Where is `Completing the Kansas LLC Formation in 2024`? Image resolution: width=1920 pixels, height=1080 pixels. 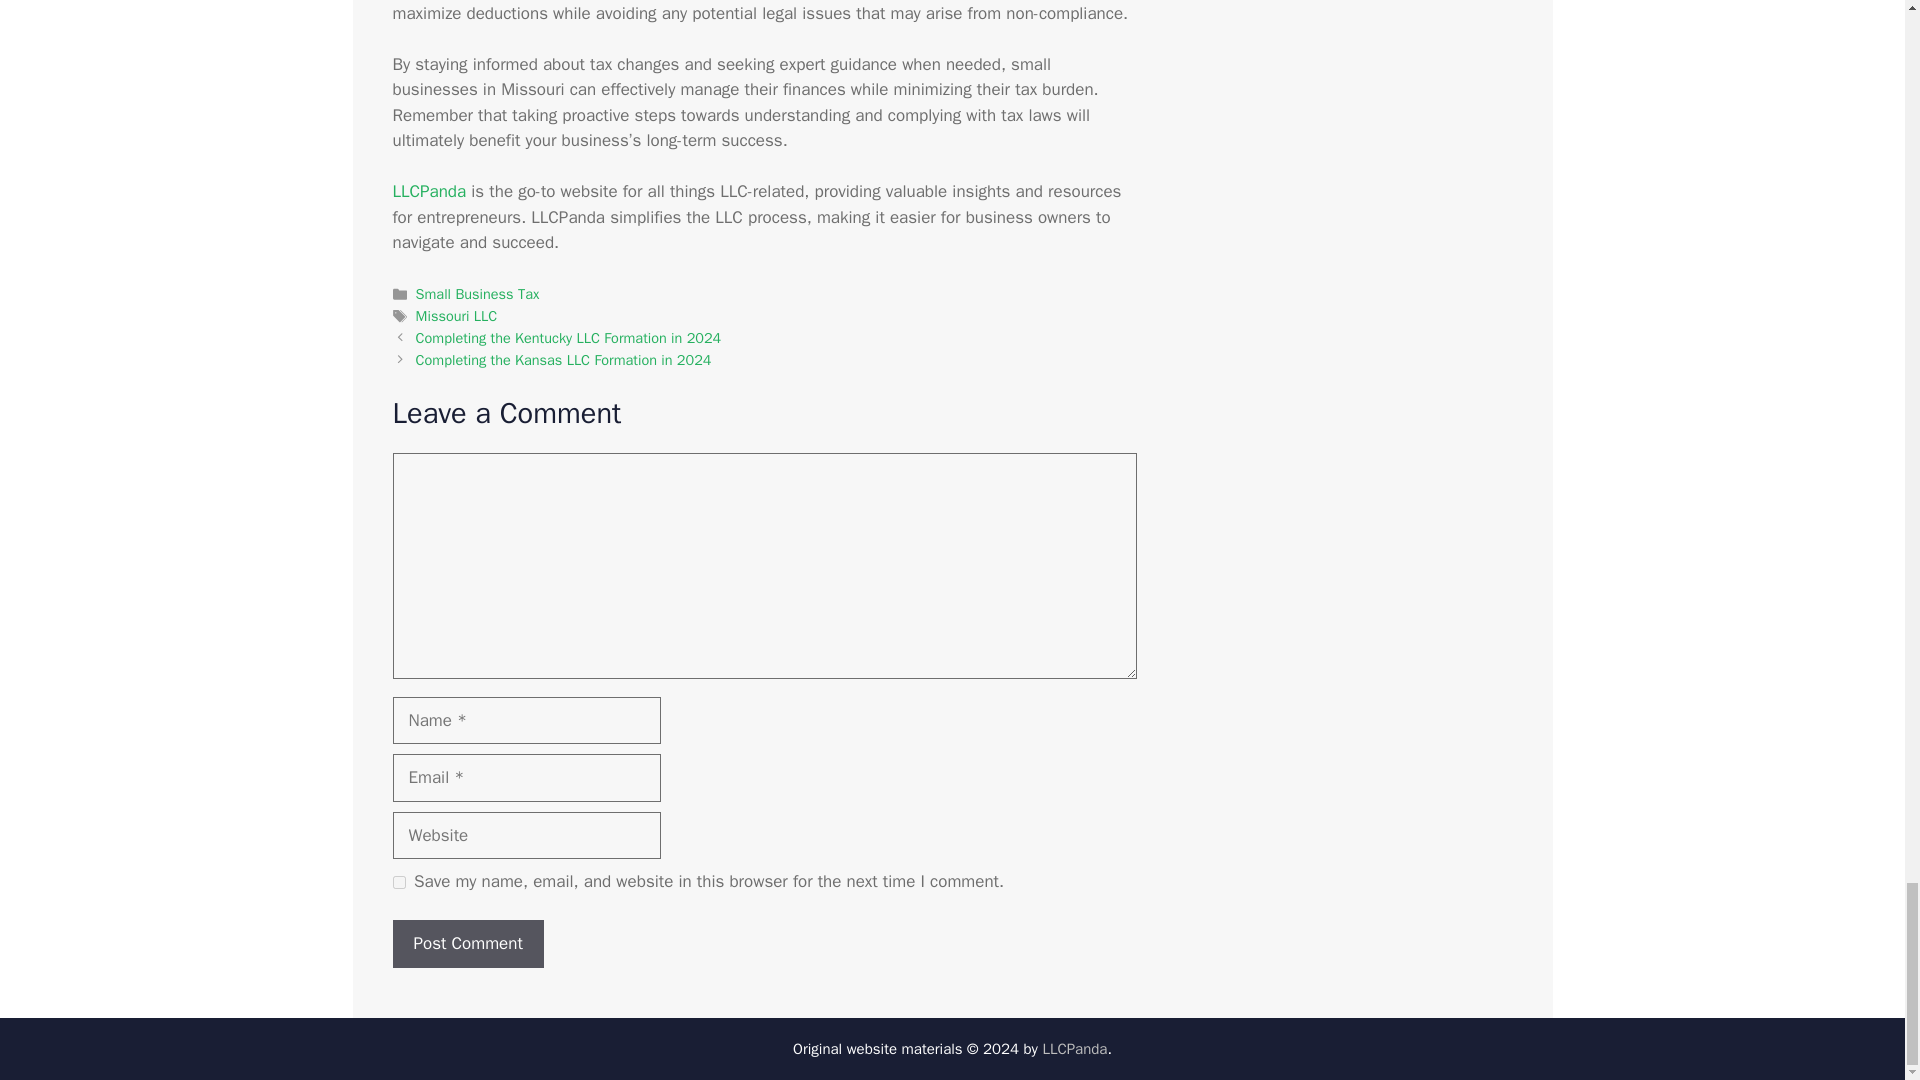 Completing the Kansas LLC Formation in 2024 is located at coordinates (564, 358).